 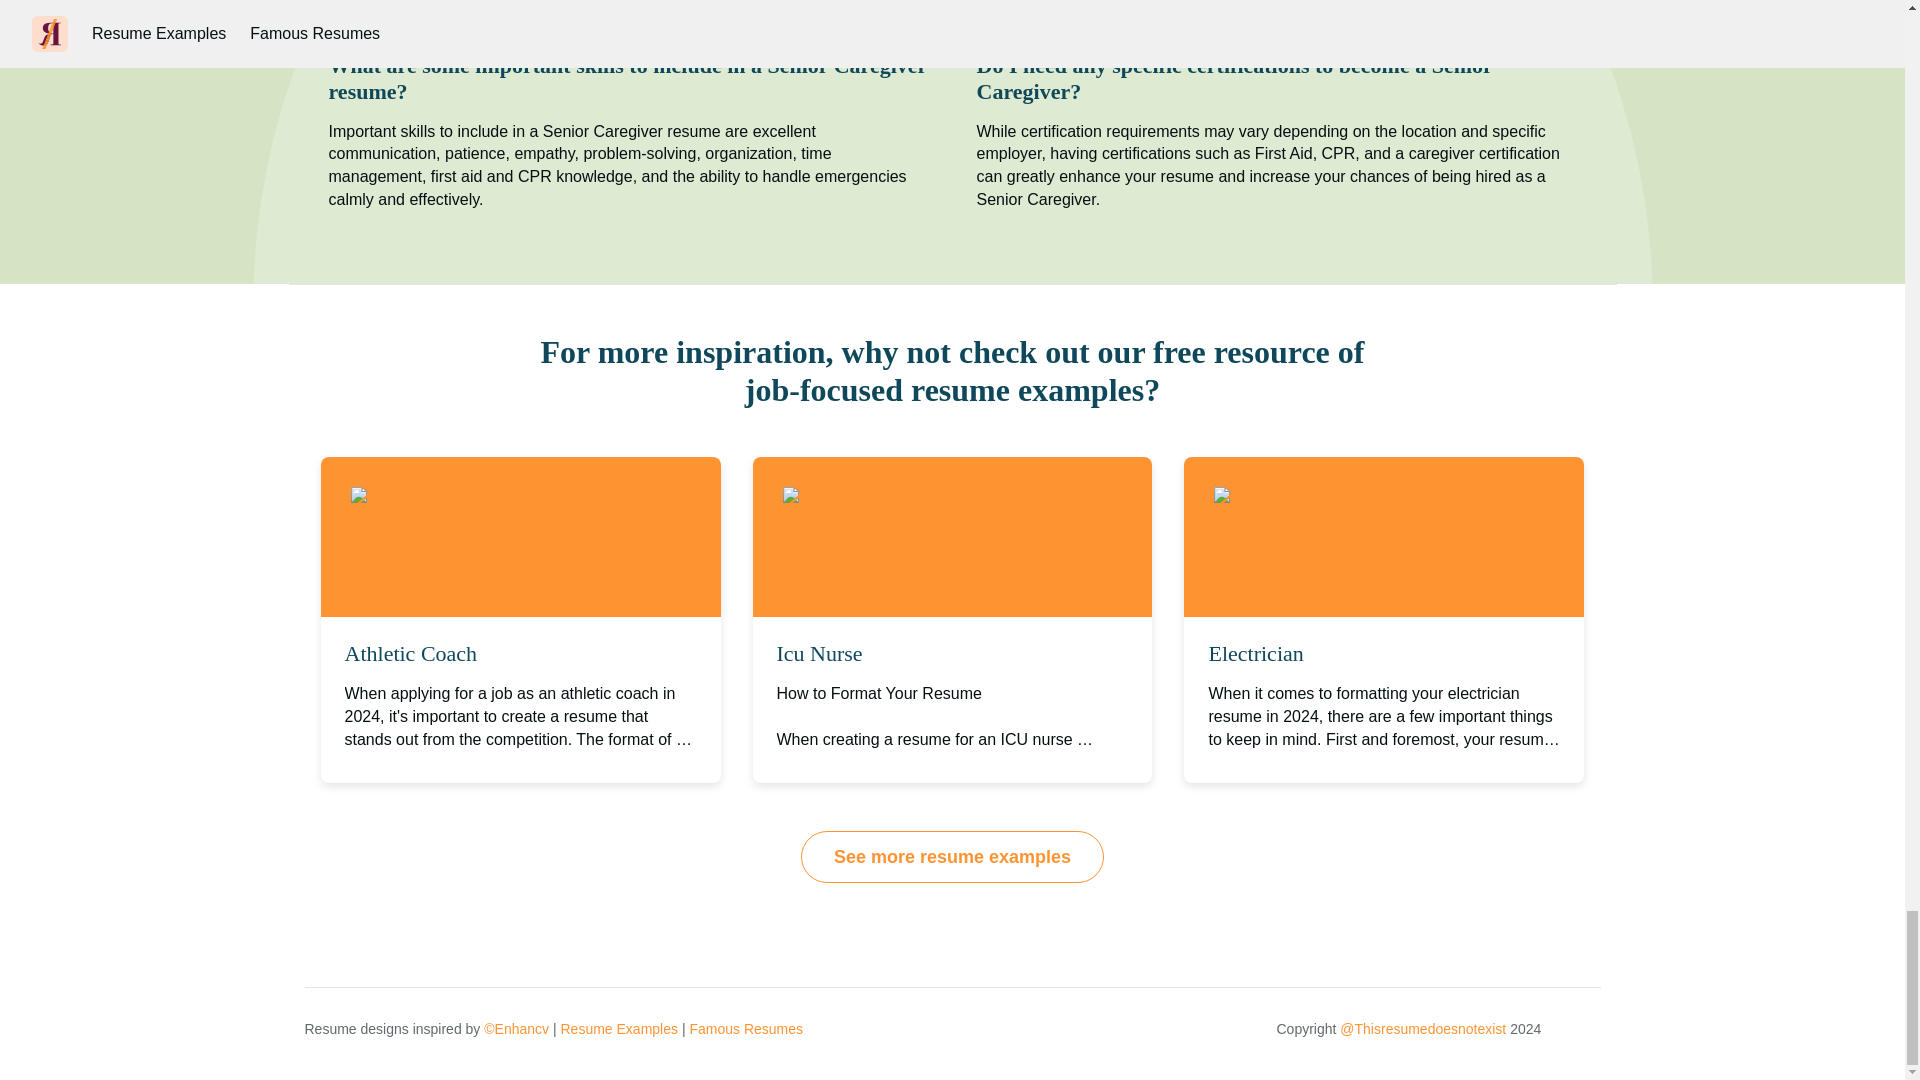 What do you see at coordinates (458, 496) in the screenshot?
I see `Athletic Coach's resume` at bounding box center [458, 496].